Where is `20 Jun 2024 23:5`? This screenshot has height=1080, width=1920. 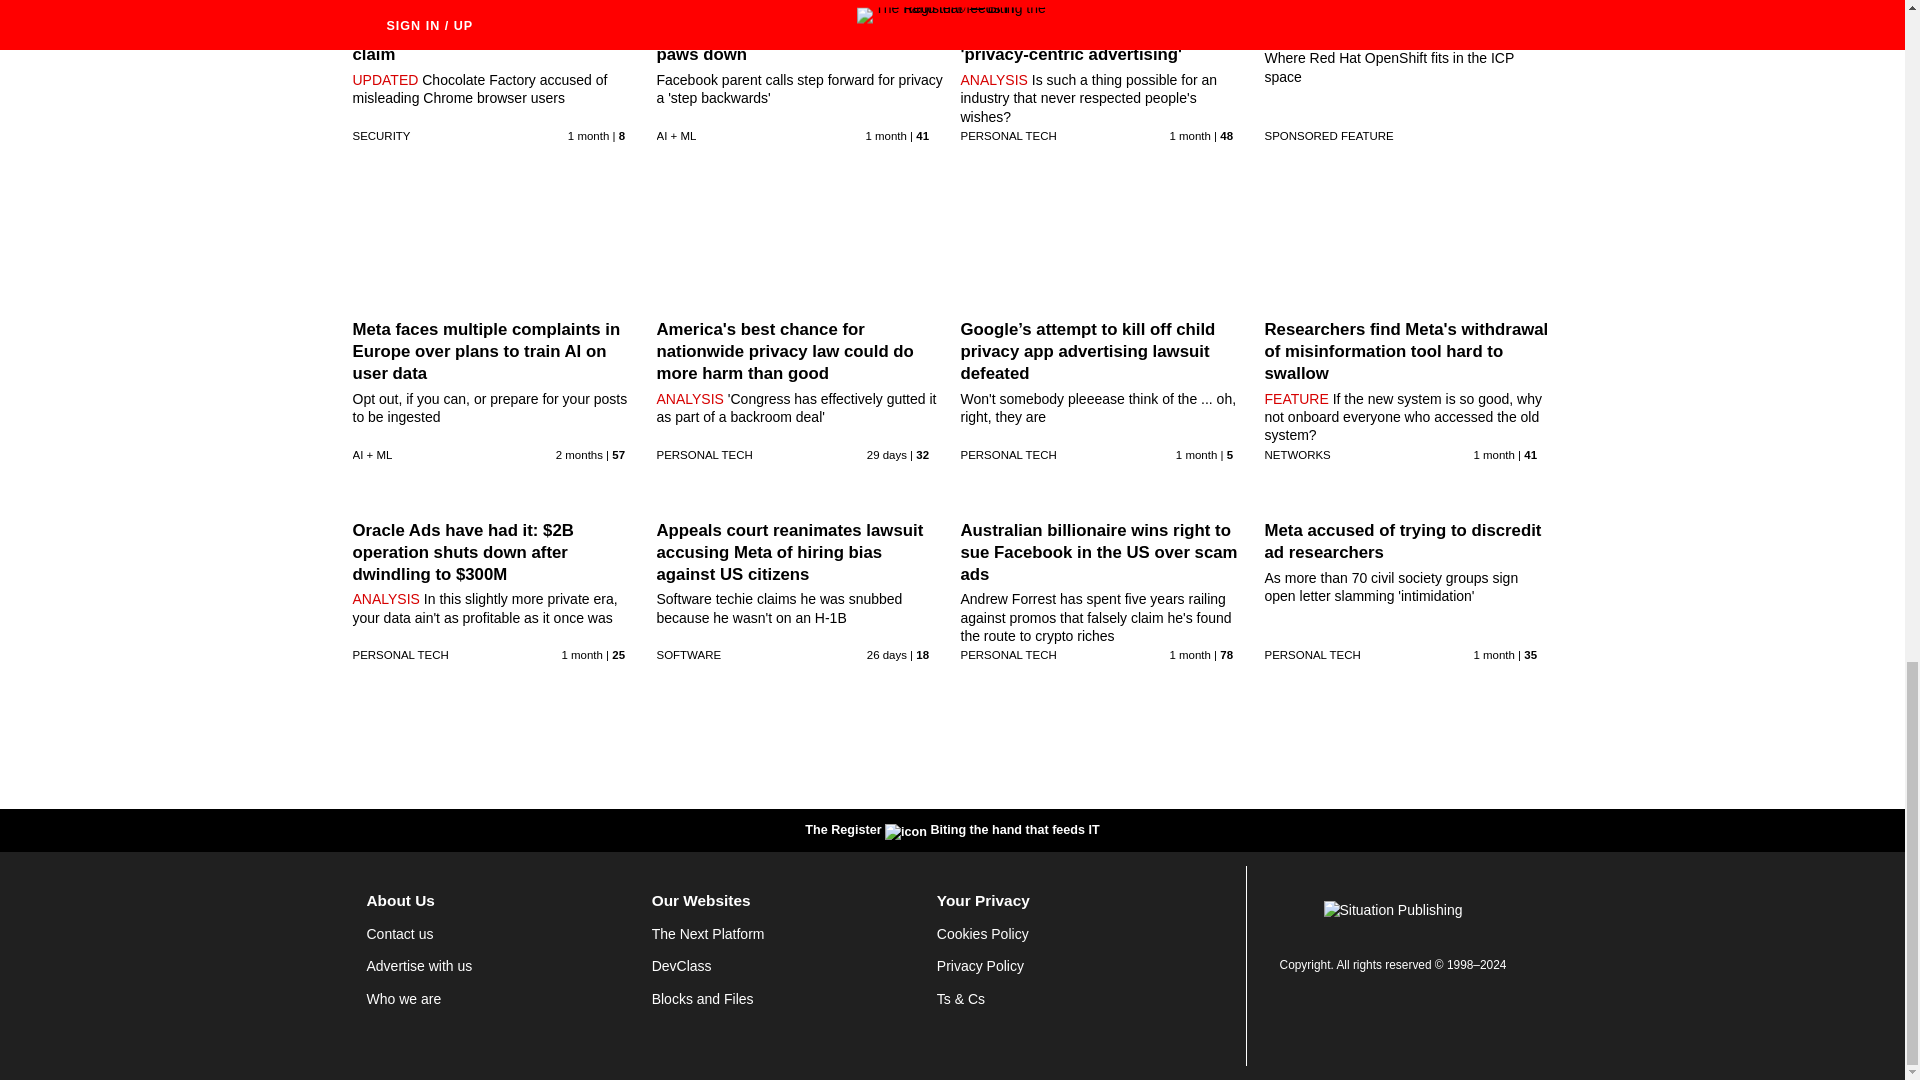 20 Jun 2024 23:5 is located at coordinates (1196, 455).